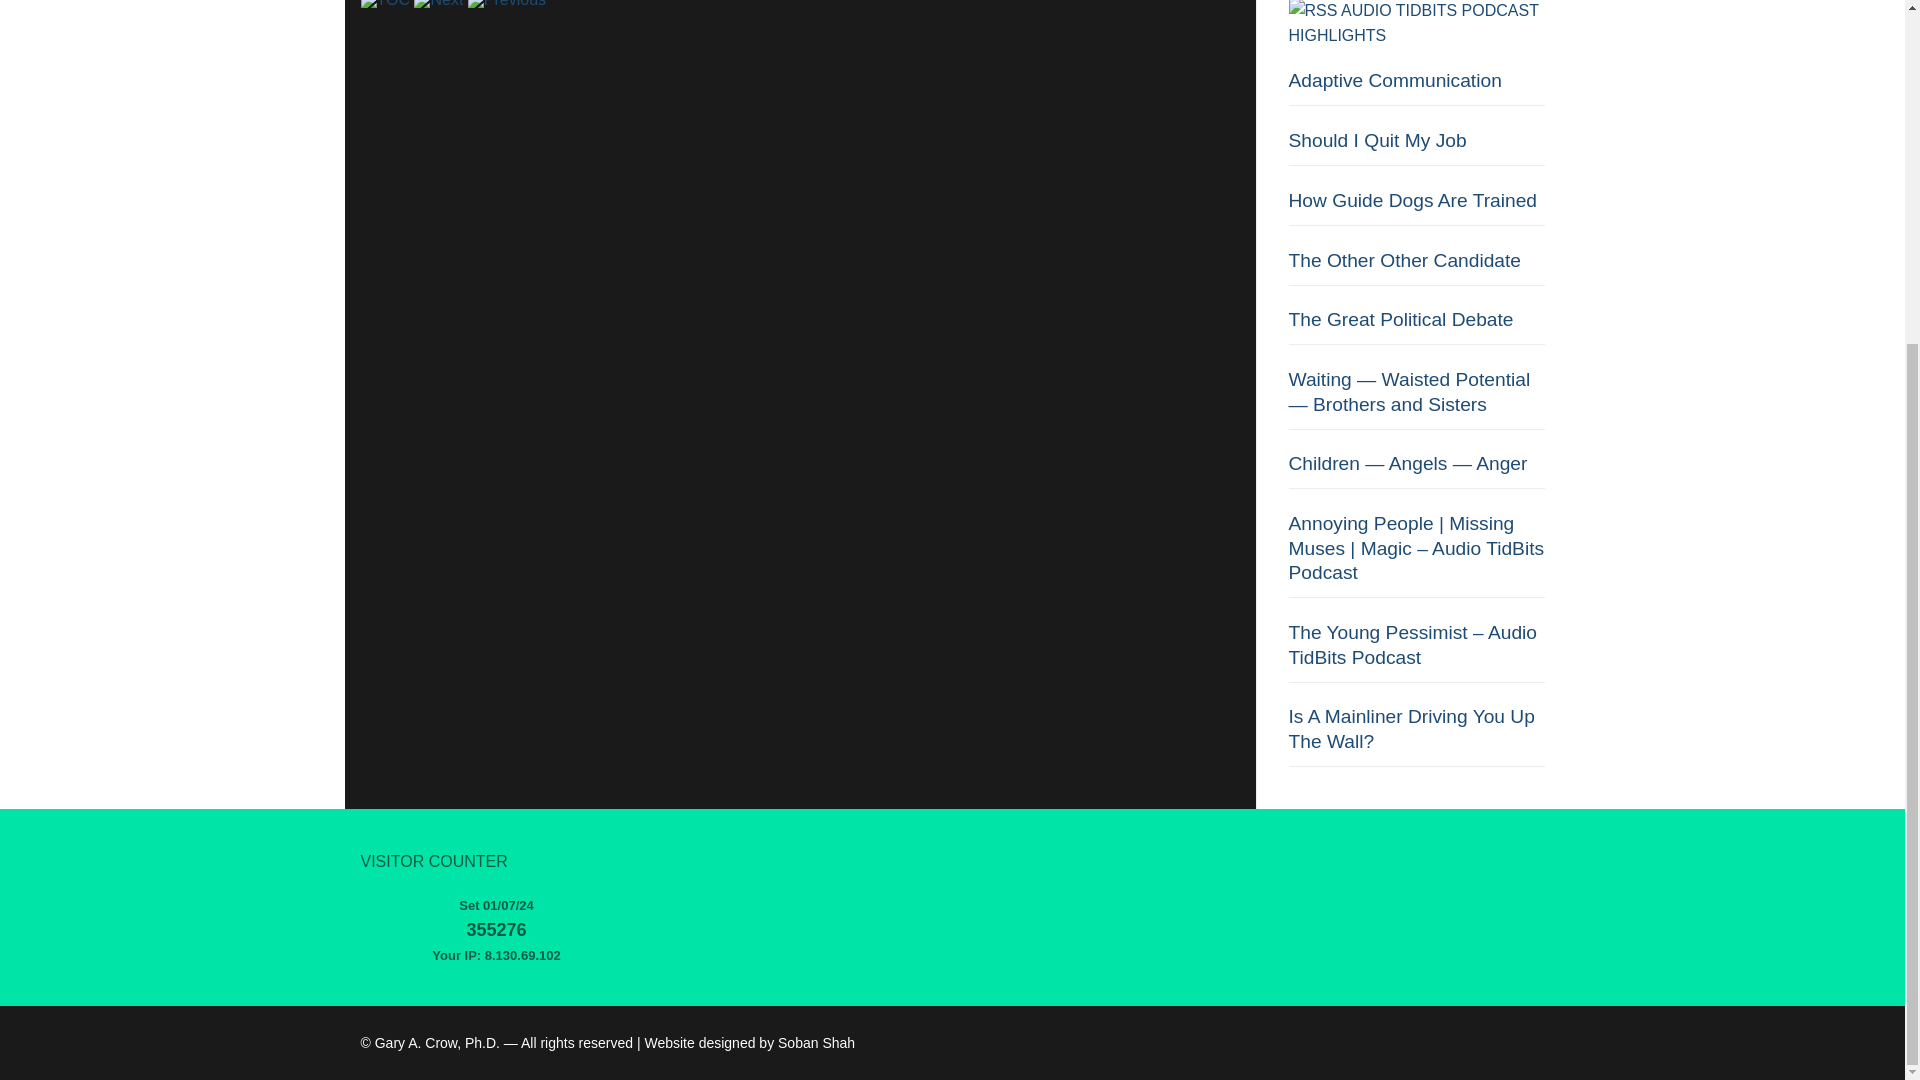 This screenshot has height=1080, width=1920. What do you see at coordinates (1416, 147) in the screenshot?
I see `Should I Quit My Job` at bounding box center [1416, 147].